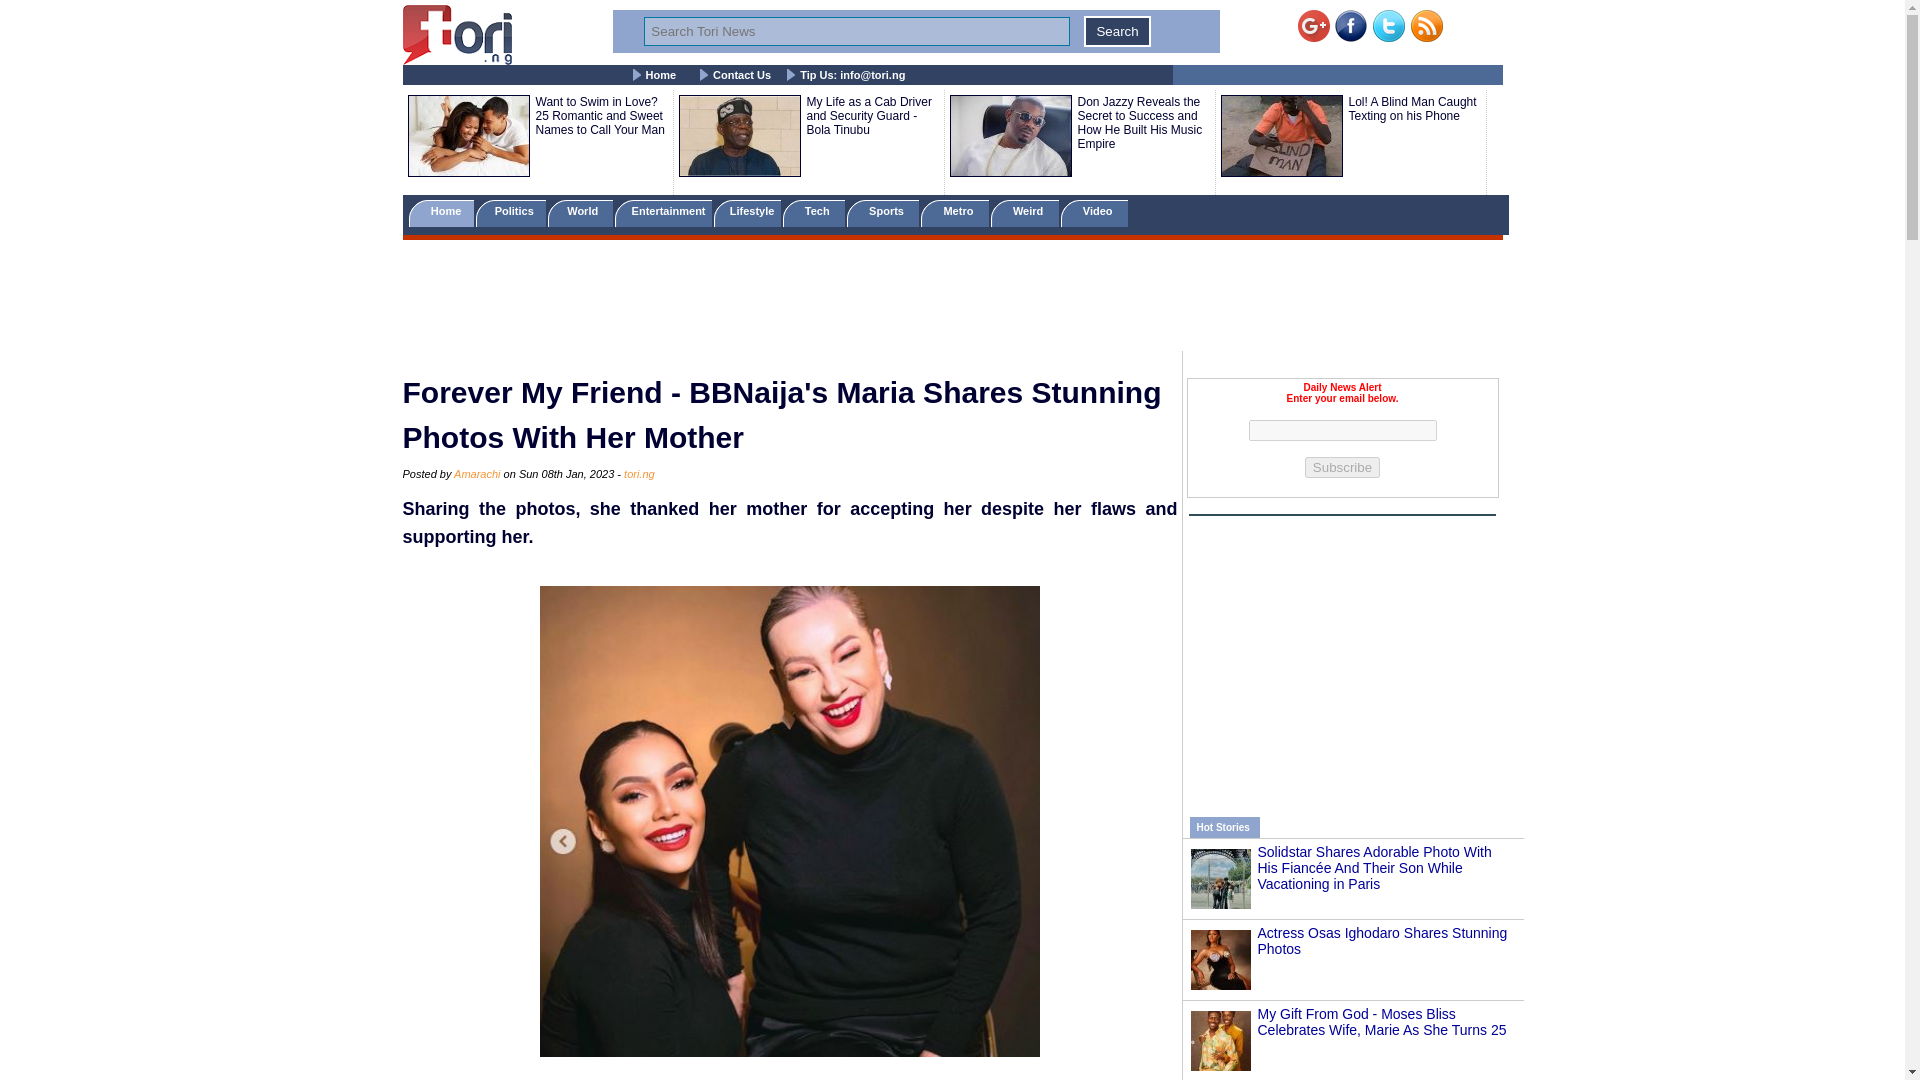 The width and height of the screenshot is (1920, 1080). What do you see at coordinates (1342, 467) in the screenshot?
I see `Subscribe` at bounding box center [1342, 467].